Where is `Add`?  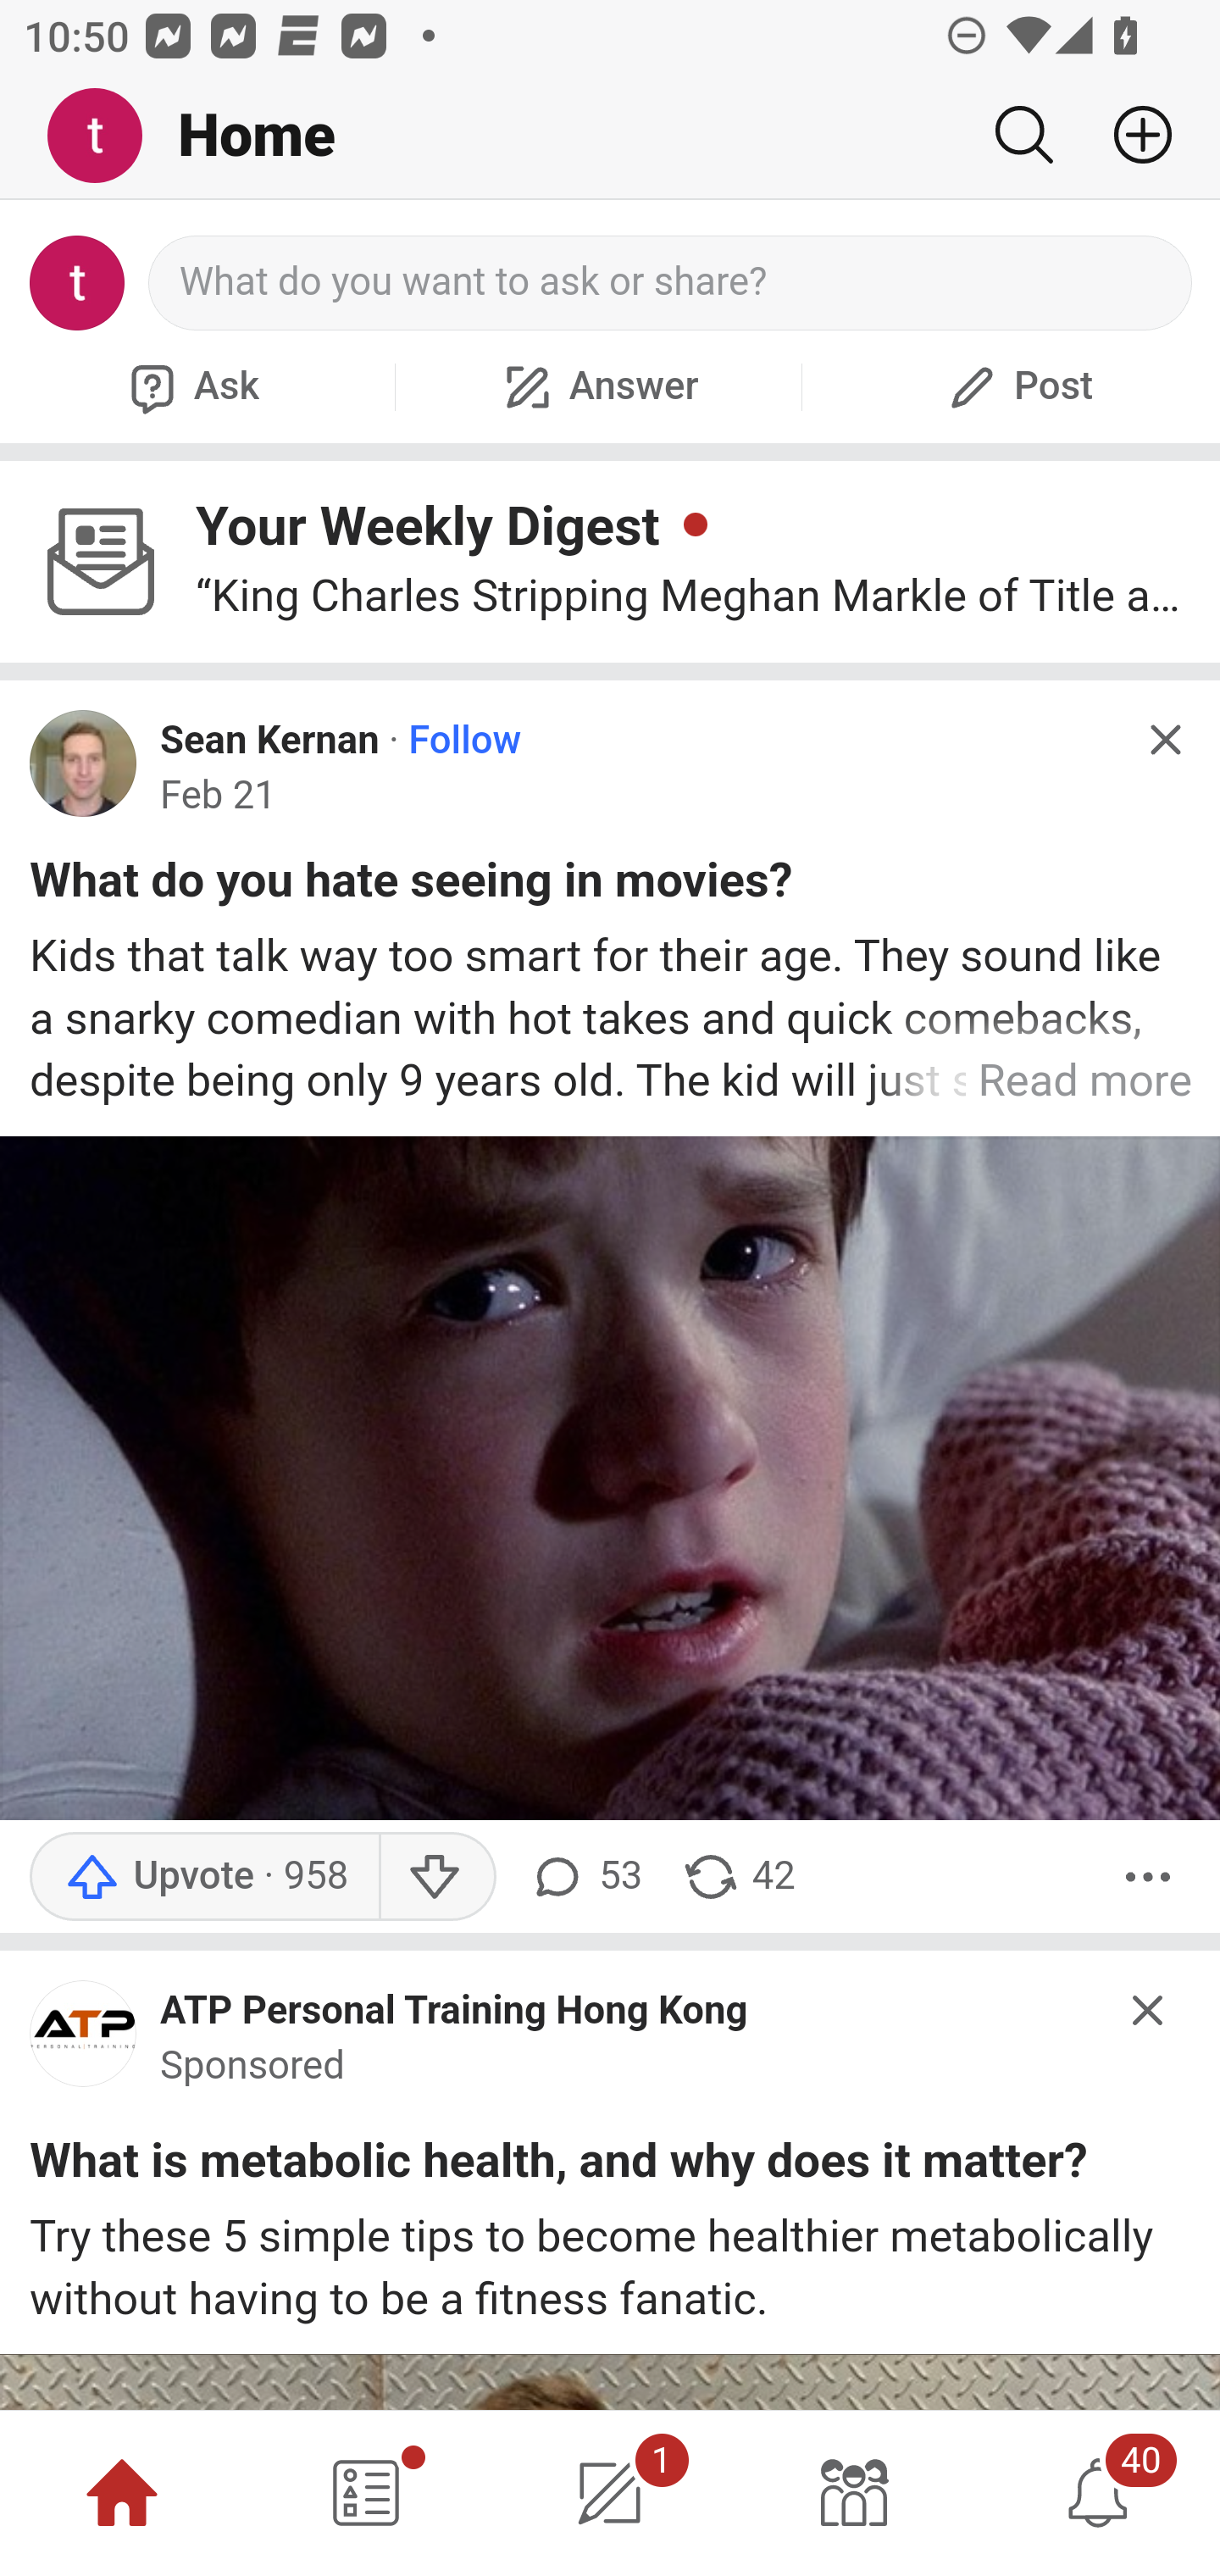 Add is located at coordinates (1130, 135).